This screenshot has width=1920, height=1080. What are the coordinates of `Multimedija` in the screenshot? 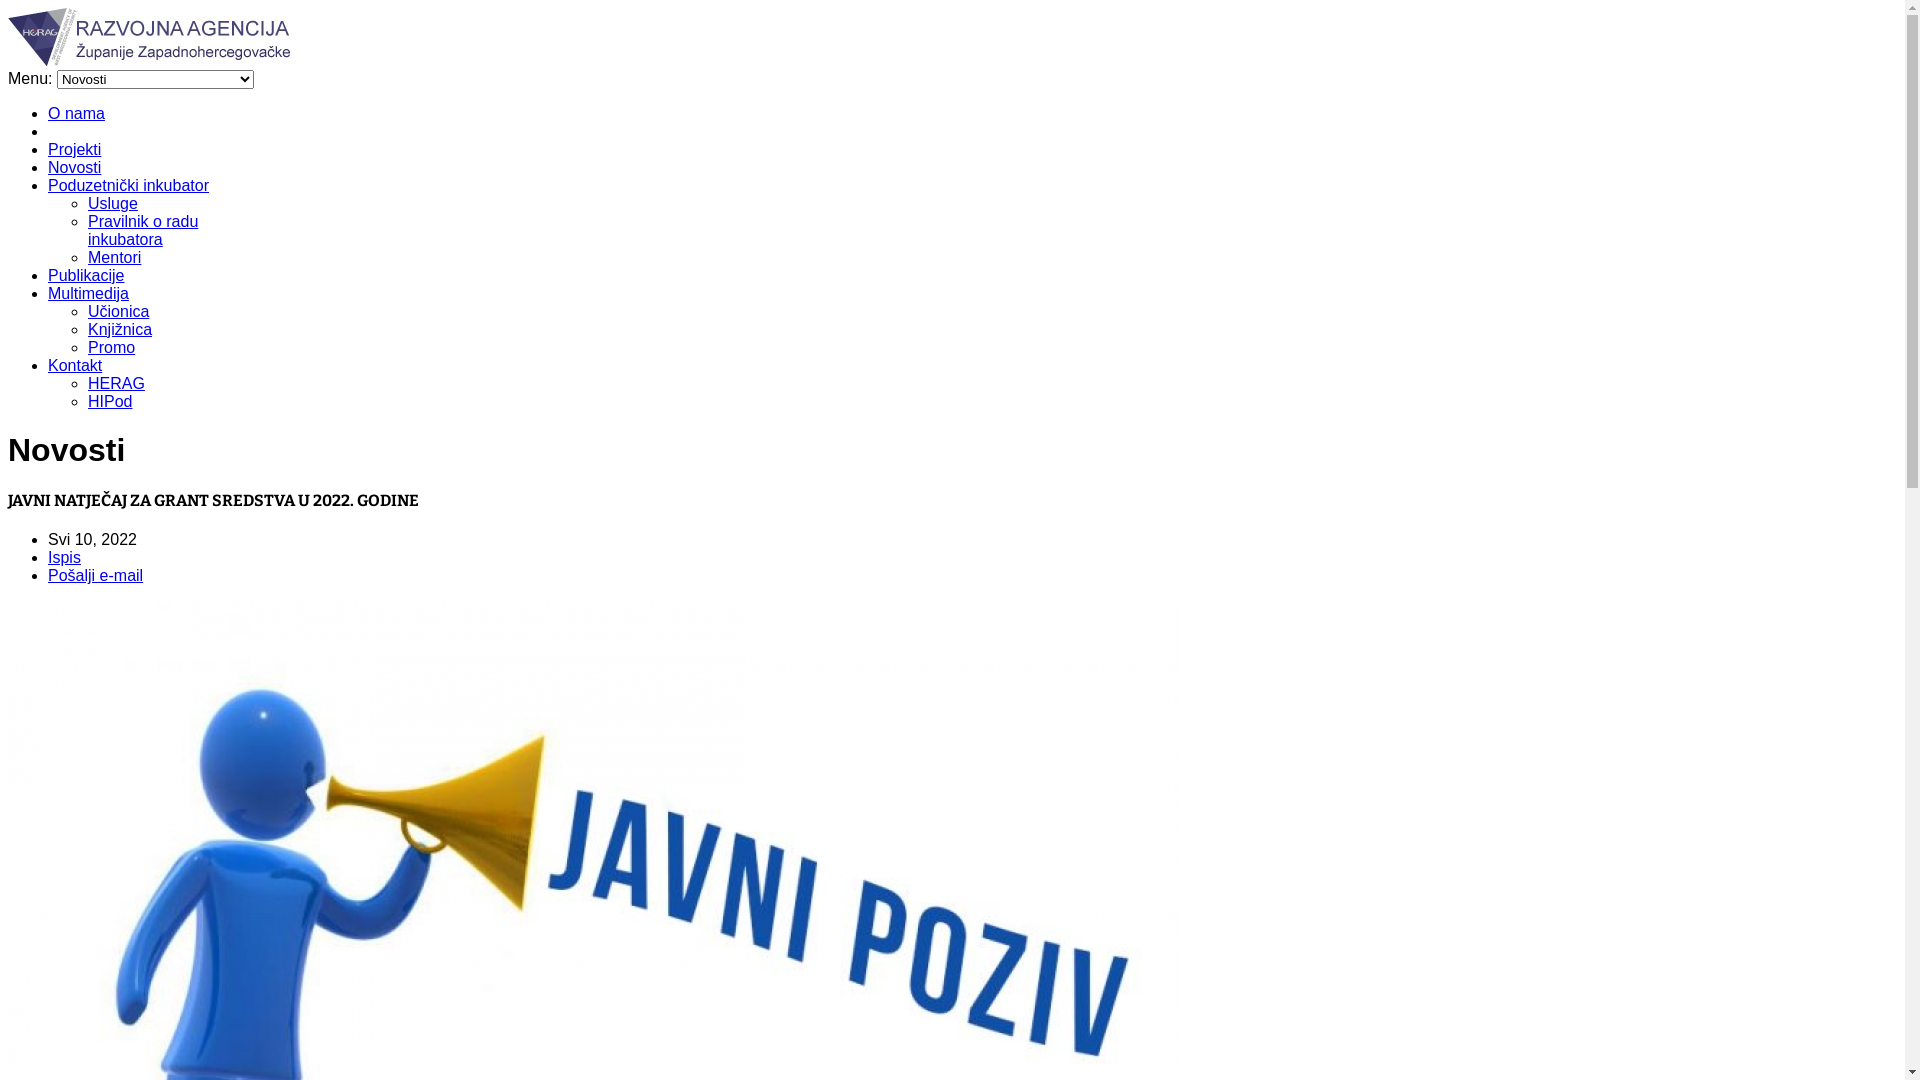 It's located at (88, 294).